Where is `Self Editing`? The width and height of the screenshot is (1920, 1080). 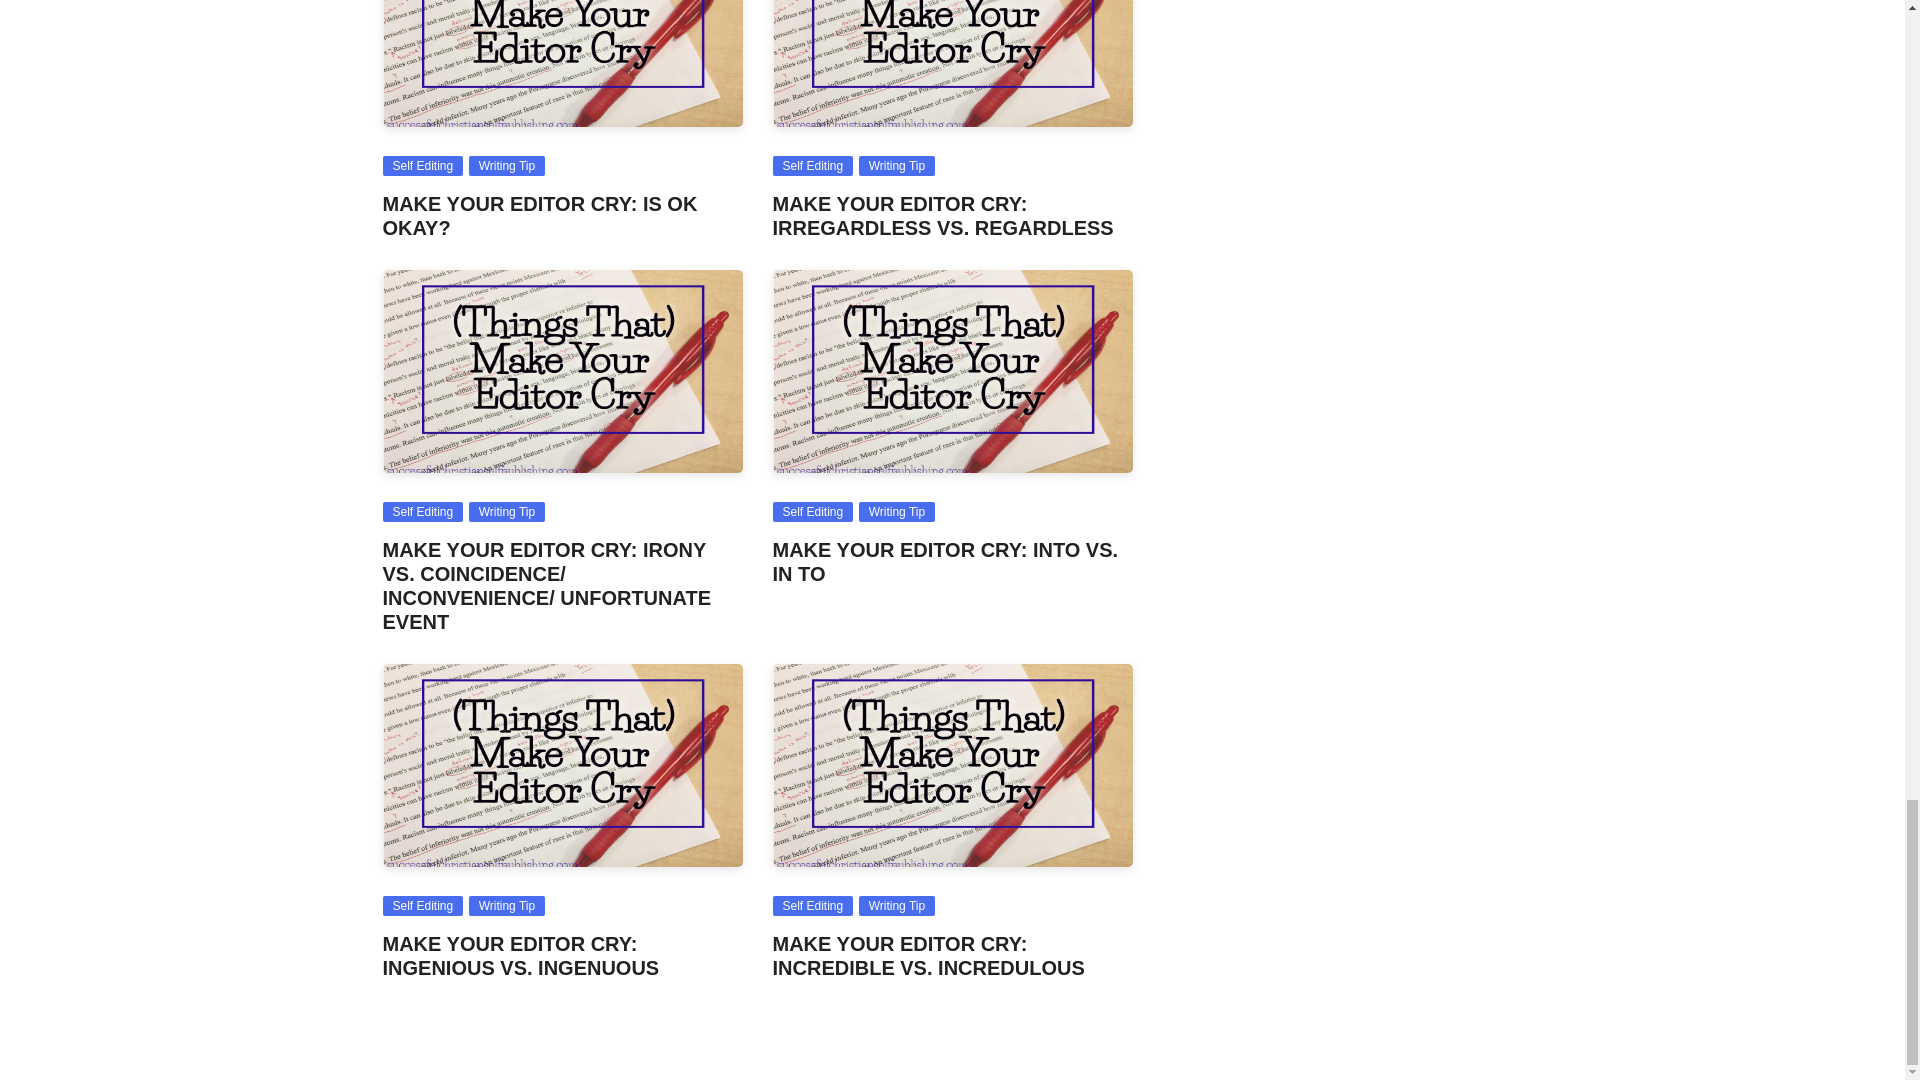
Self Editing is located at coordinates (812, 166).